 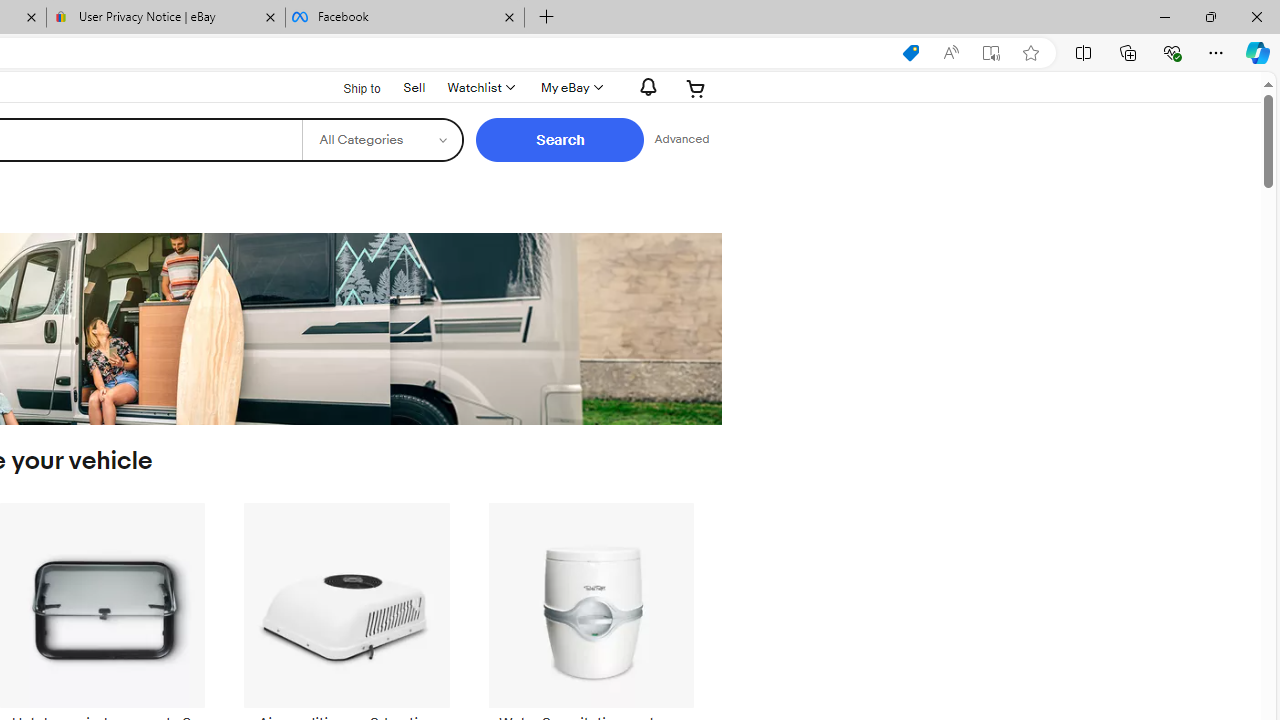 I want to click on My eBayExpand My eBay, so click(x=570, y=88).